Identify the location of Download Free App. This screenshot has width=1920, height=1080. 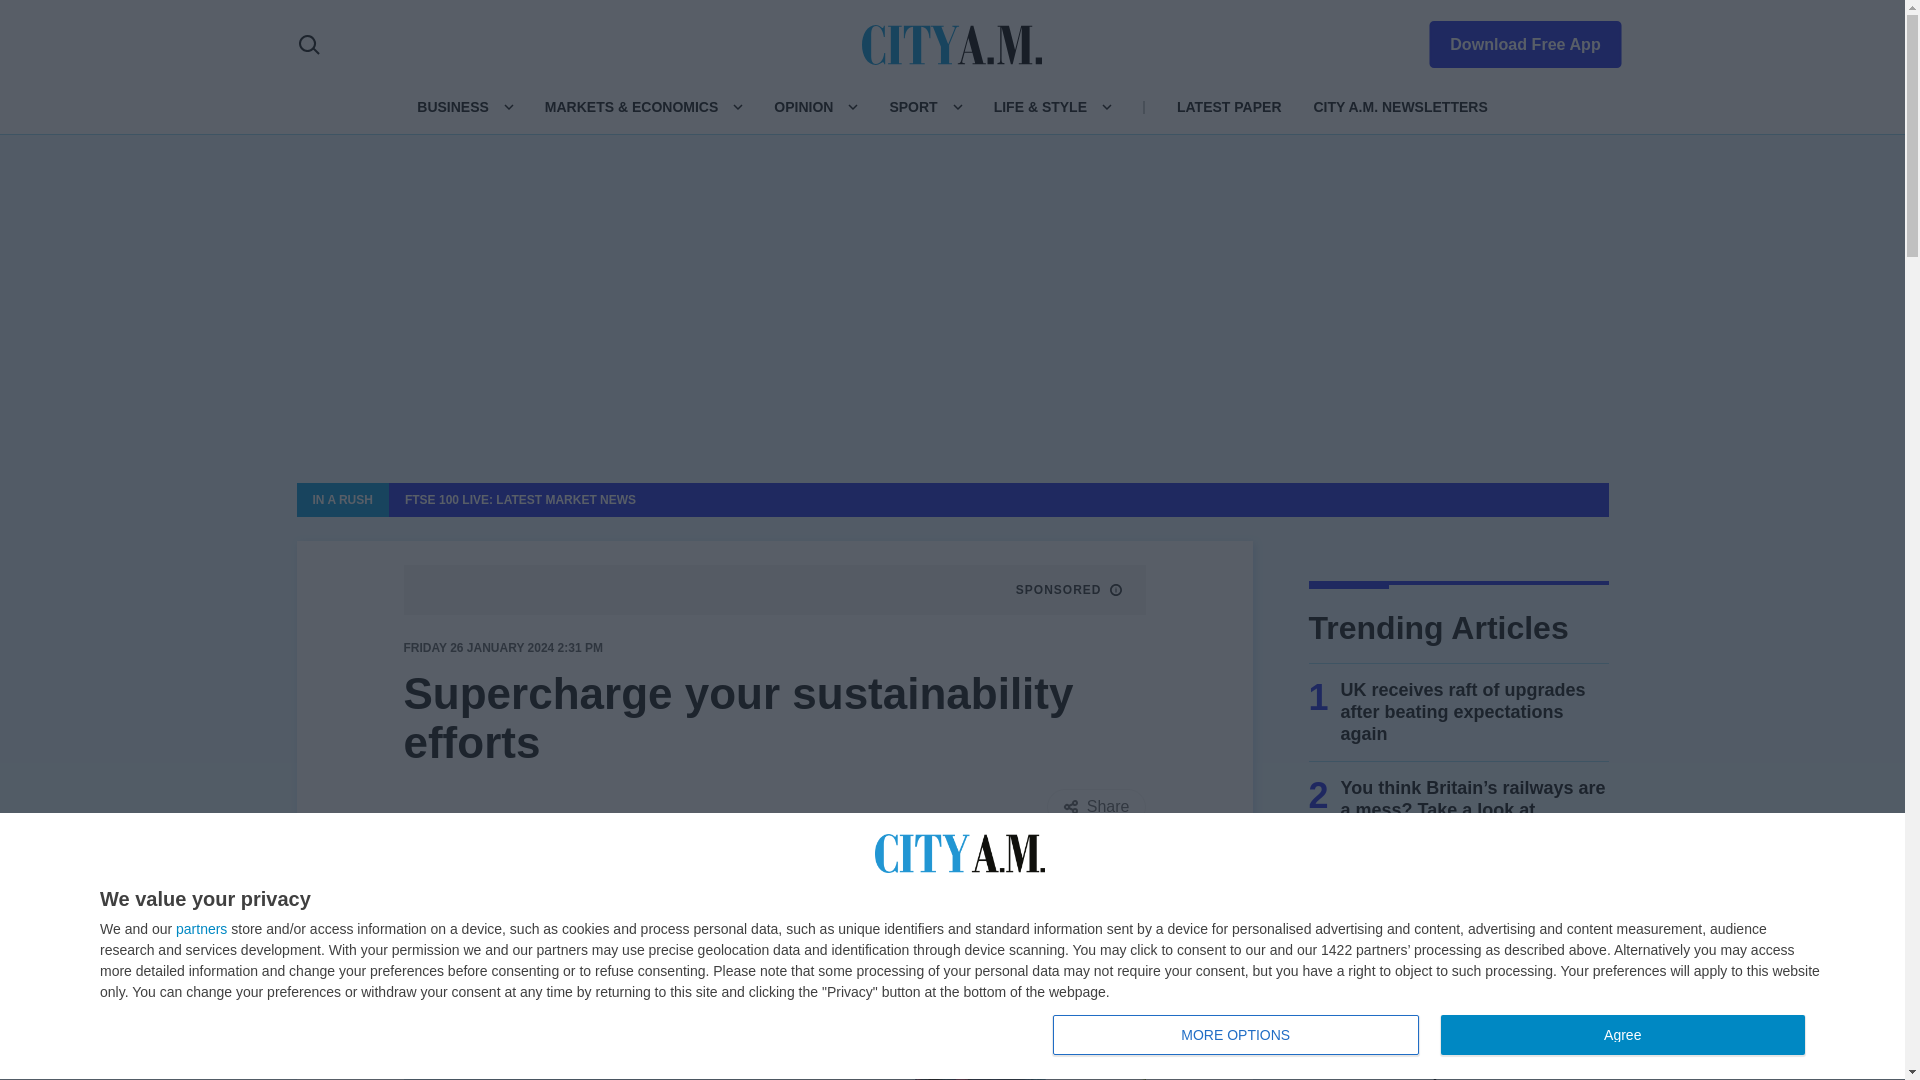
(452, 106).